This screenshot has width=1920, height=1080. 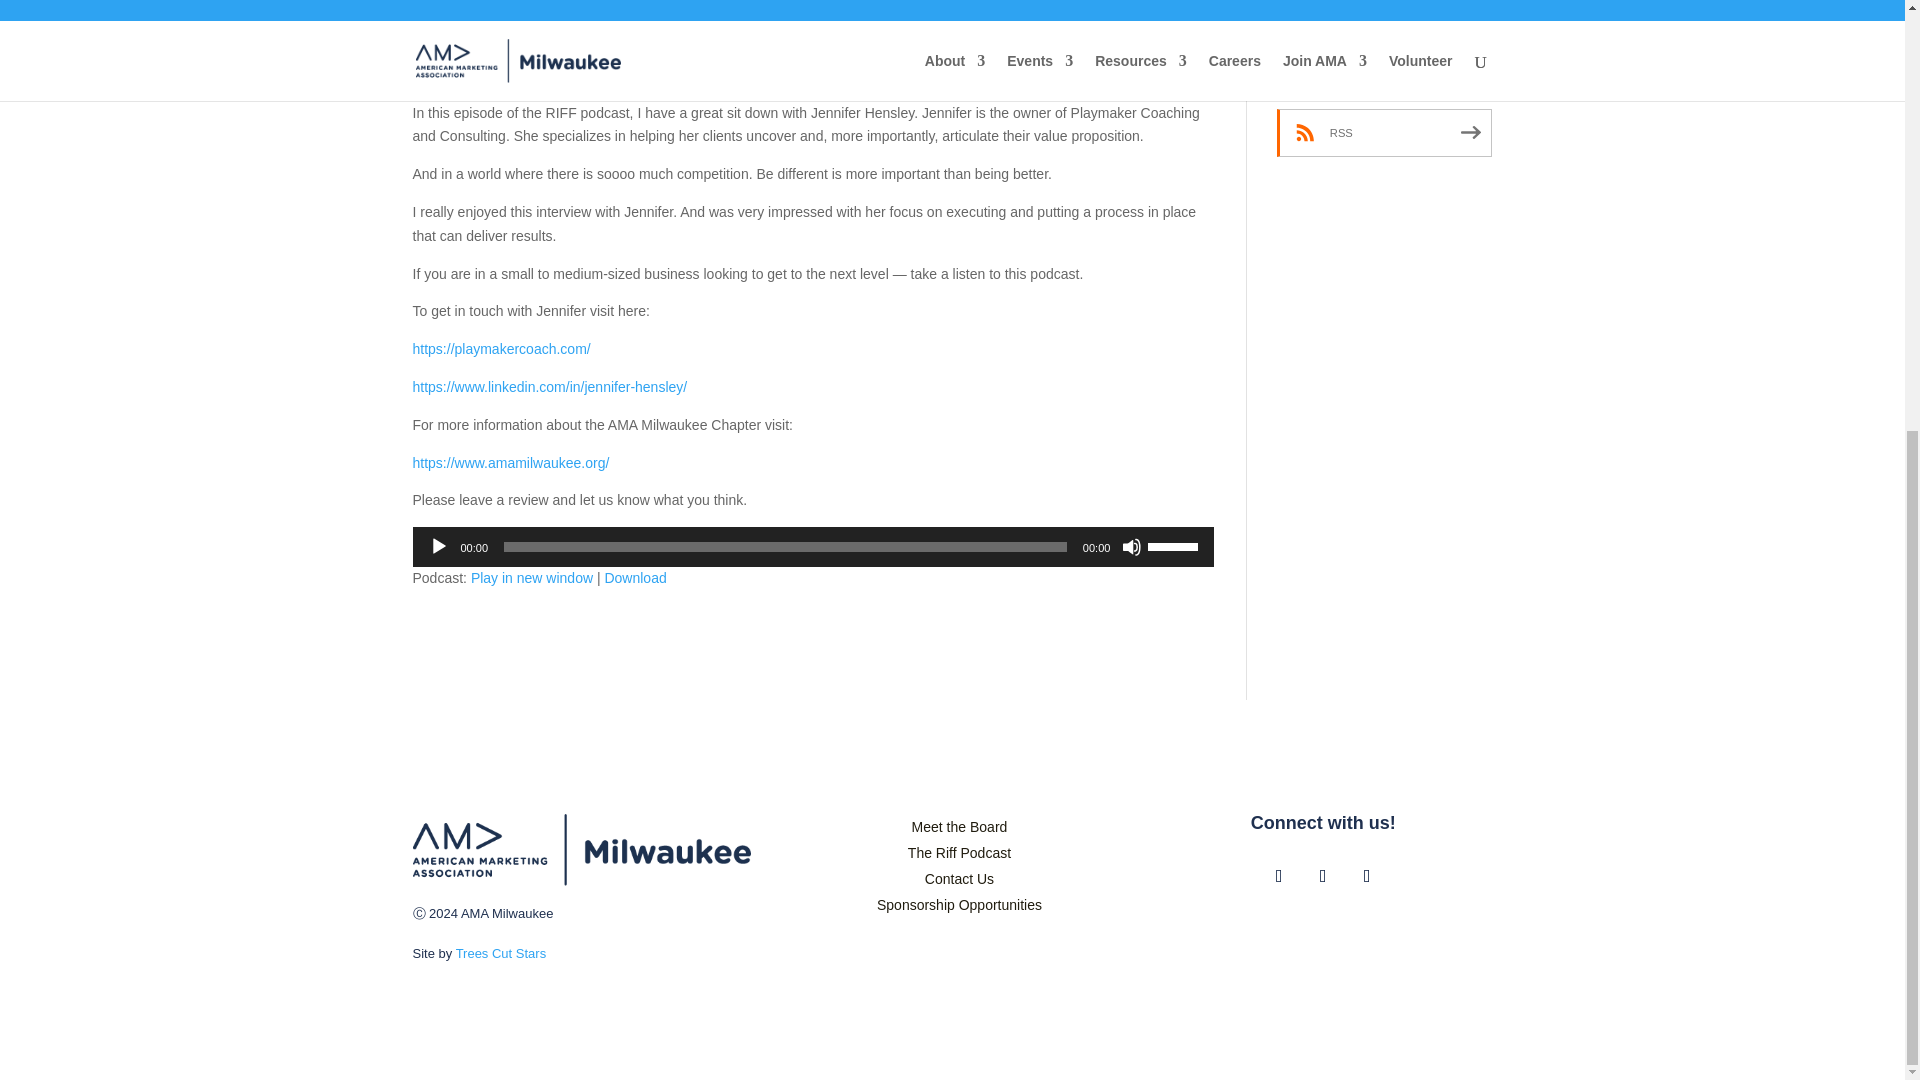 I want to click on Subscribe by Email, so click(x=1384, y=72).